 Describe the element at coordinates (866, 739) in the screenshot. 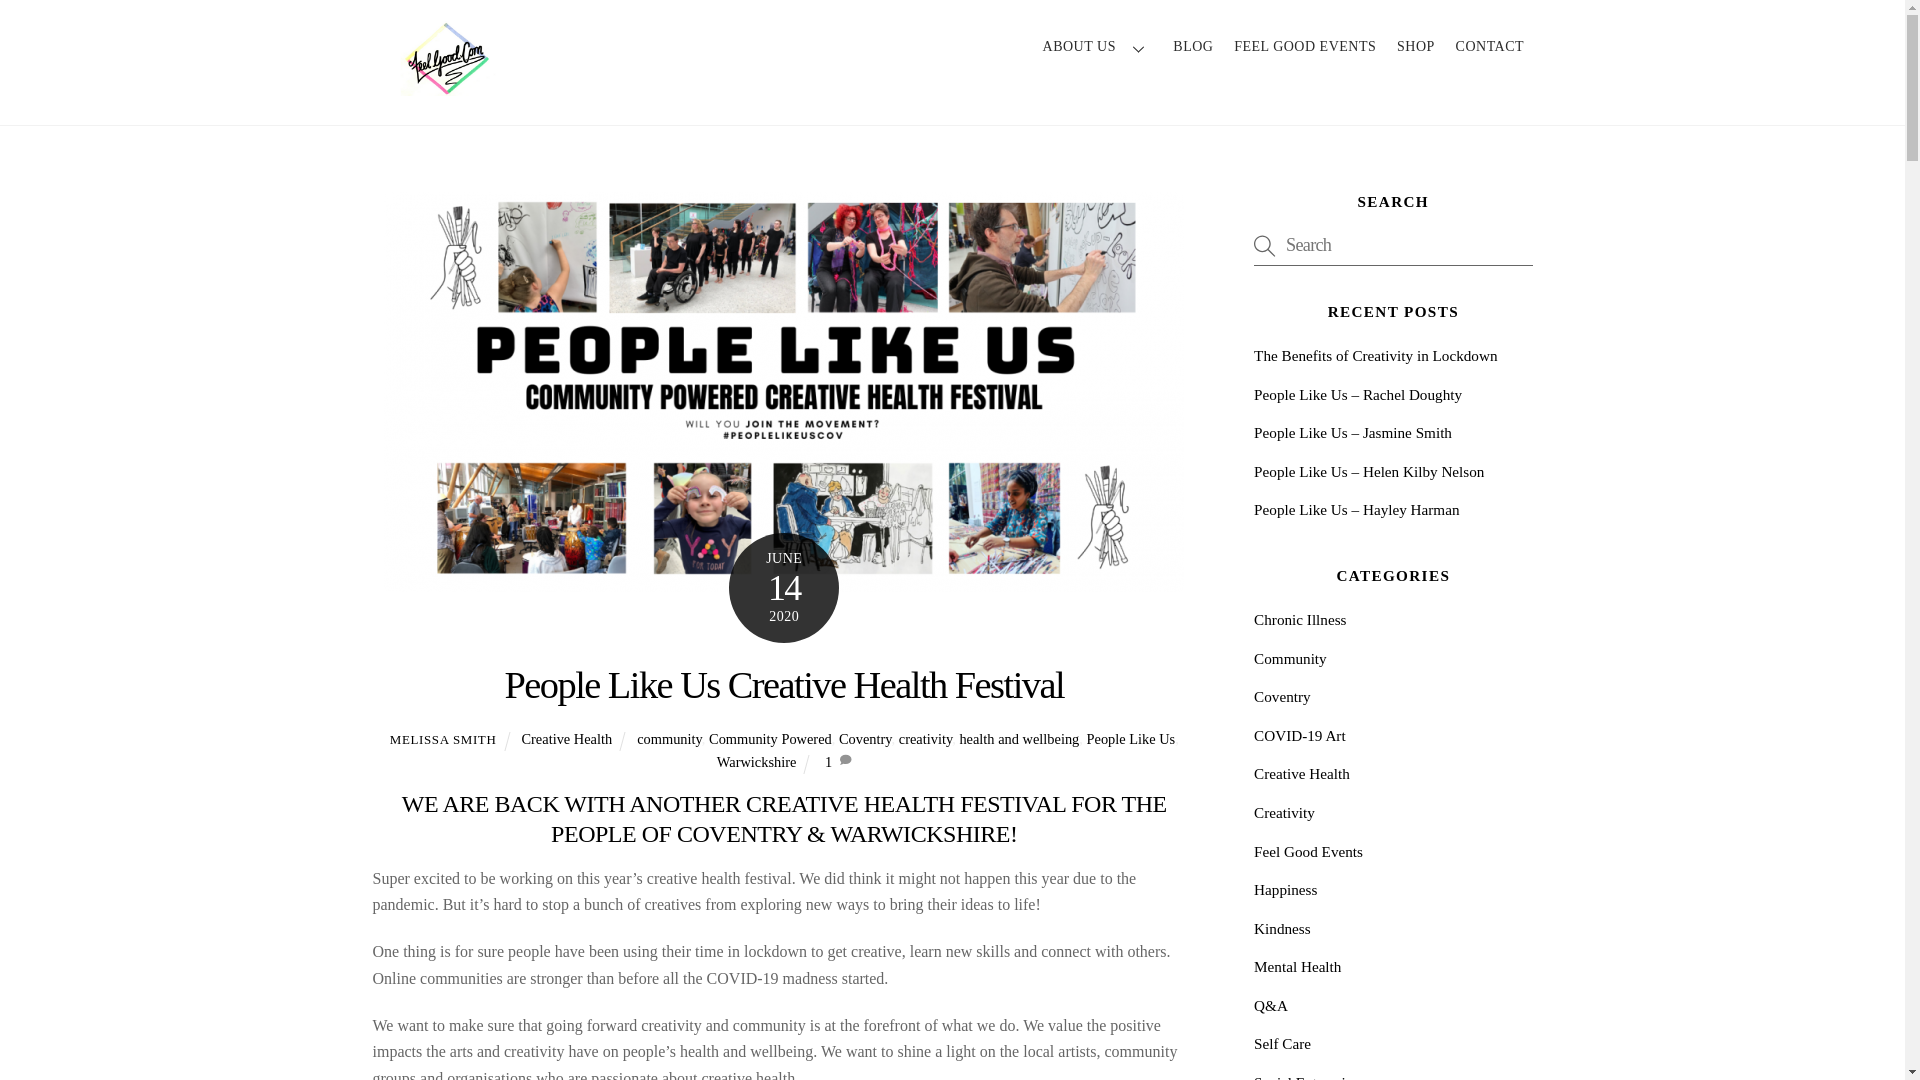

I see `Coventry` at that location.